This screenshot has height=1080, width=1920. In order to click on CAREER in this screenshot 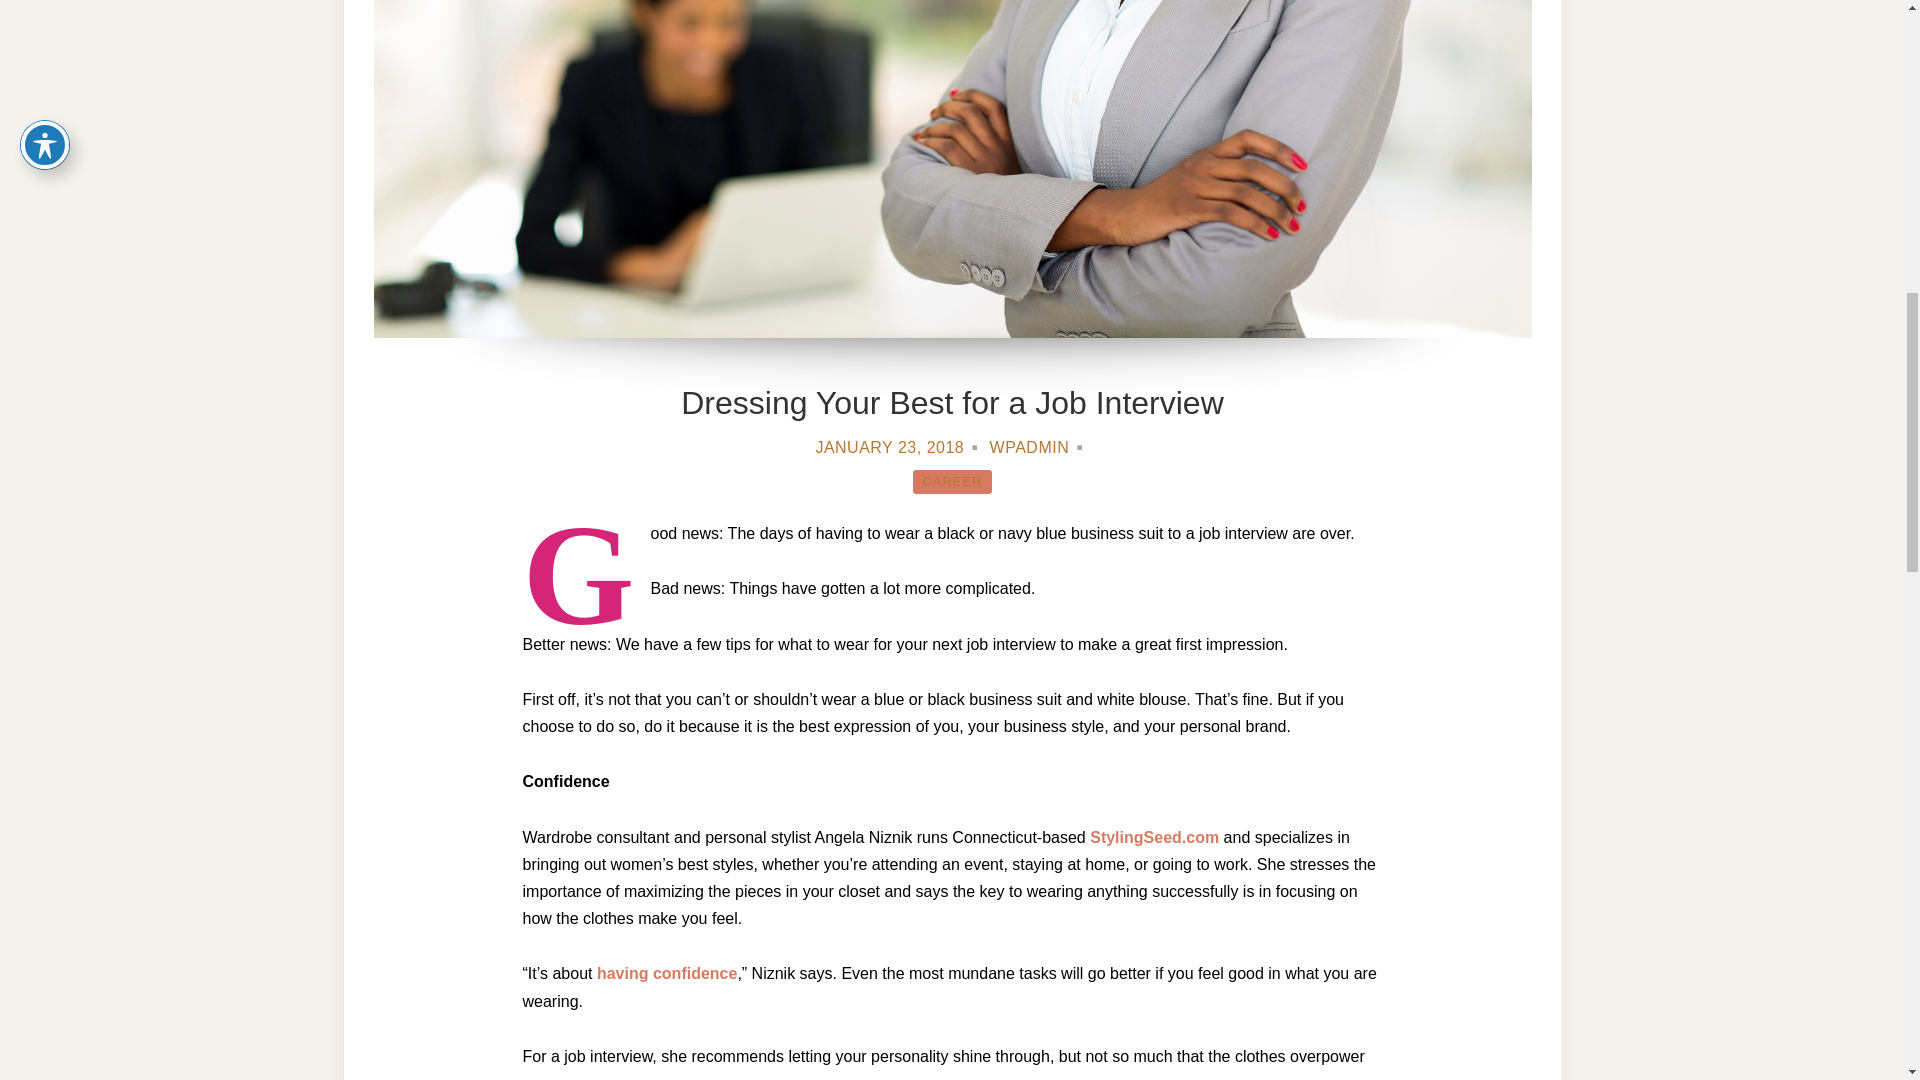, I will do `click(952, 481)`.